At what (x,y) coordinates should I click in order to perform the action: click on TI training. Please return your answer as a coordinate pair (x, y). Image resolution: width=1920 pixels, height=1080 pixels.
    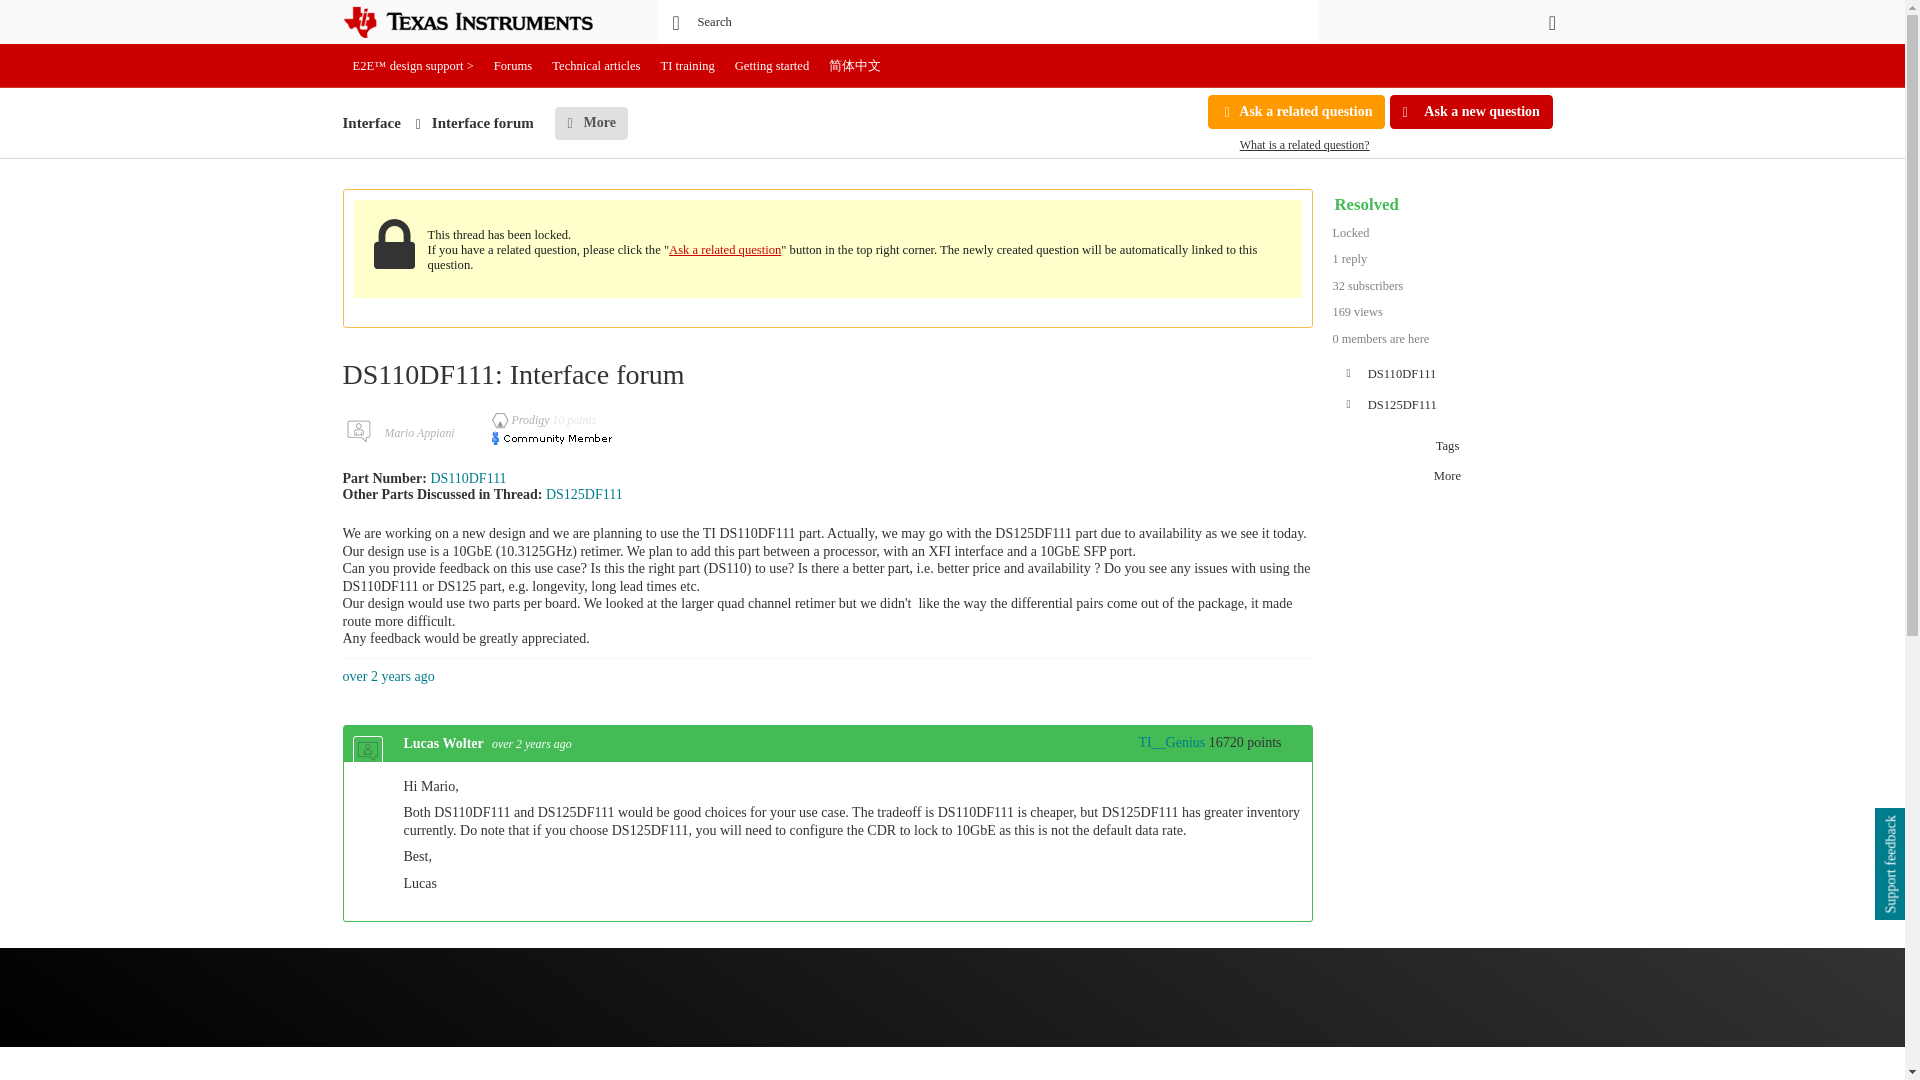
    Looking at the image, I should click on (688, 66).